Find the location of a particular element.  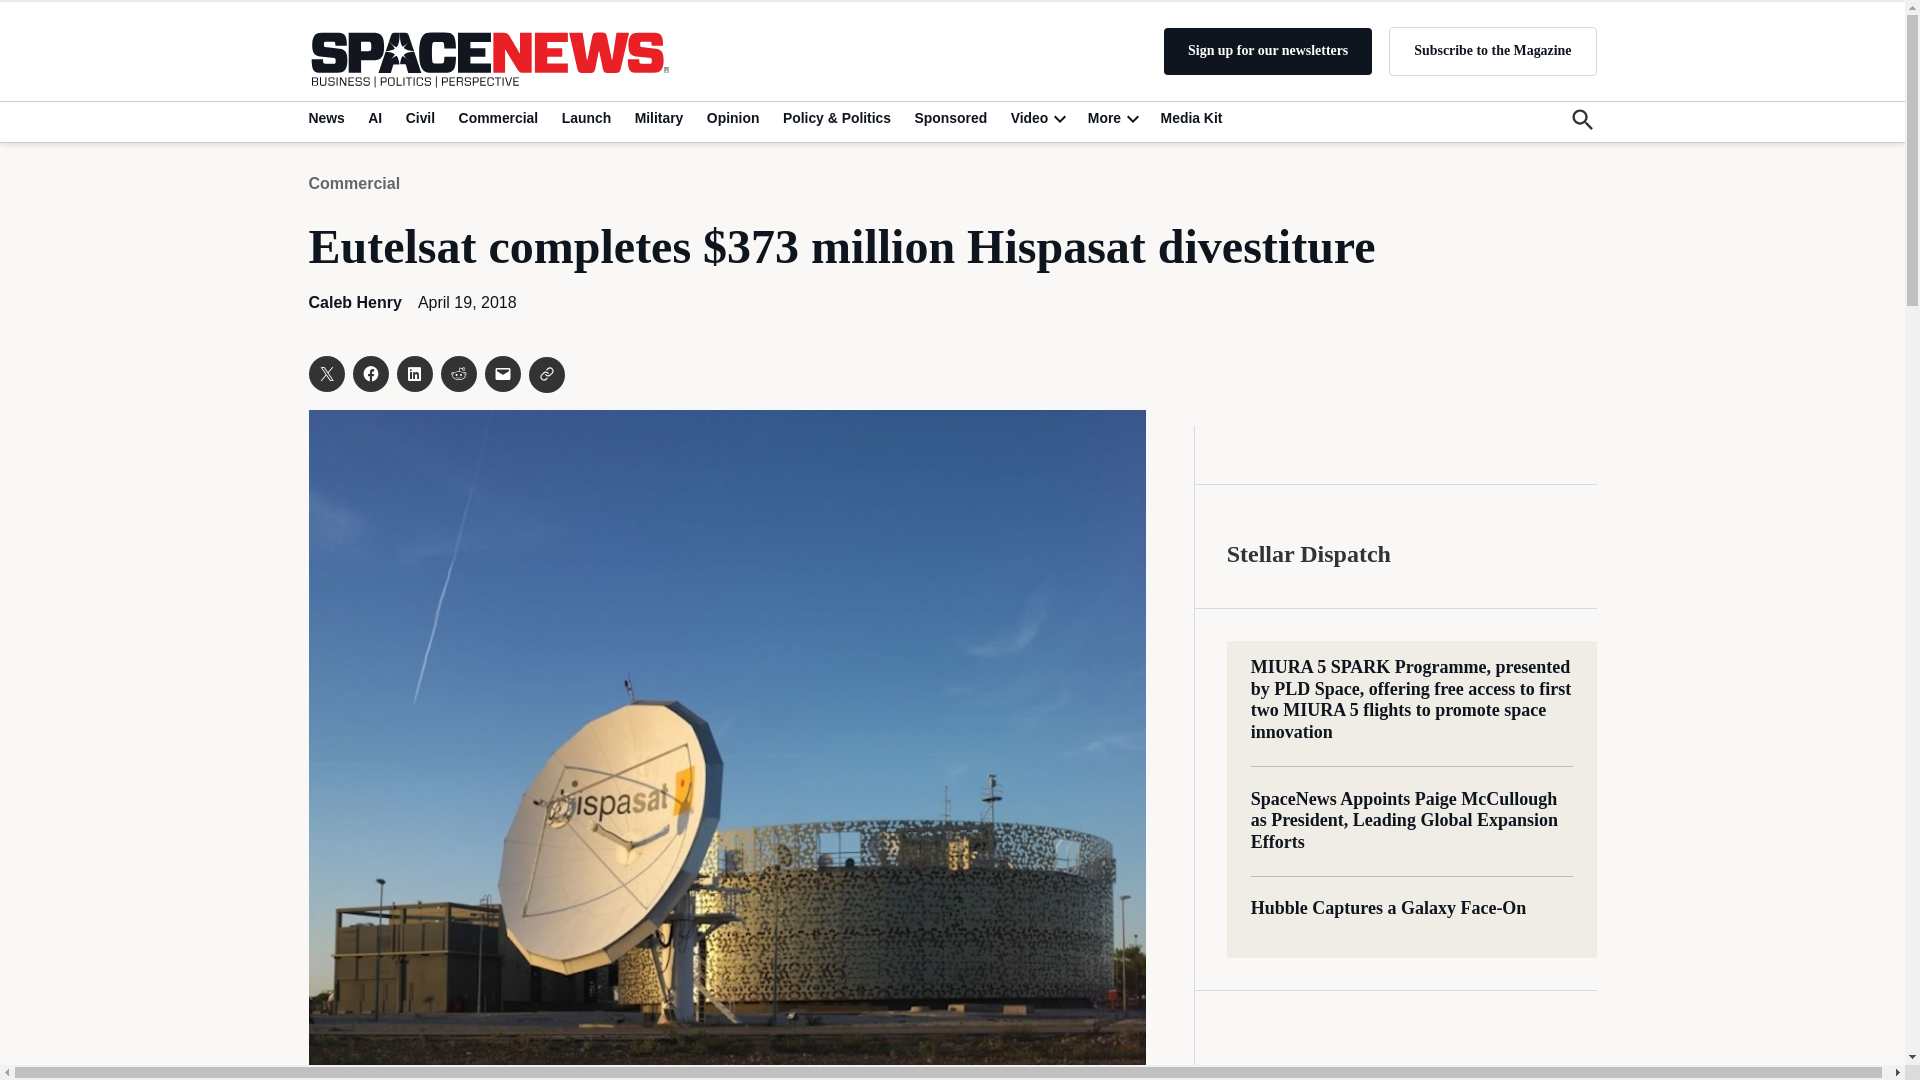

Click to email a link to a friend is located at coordinates (502, 374).